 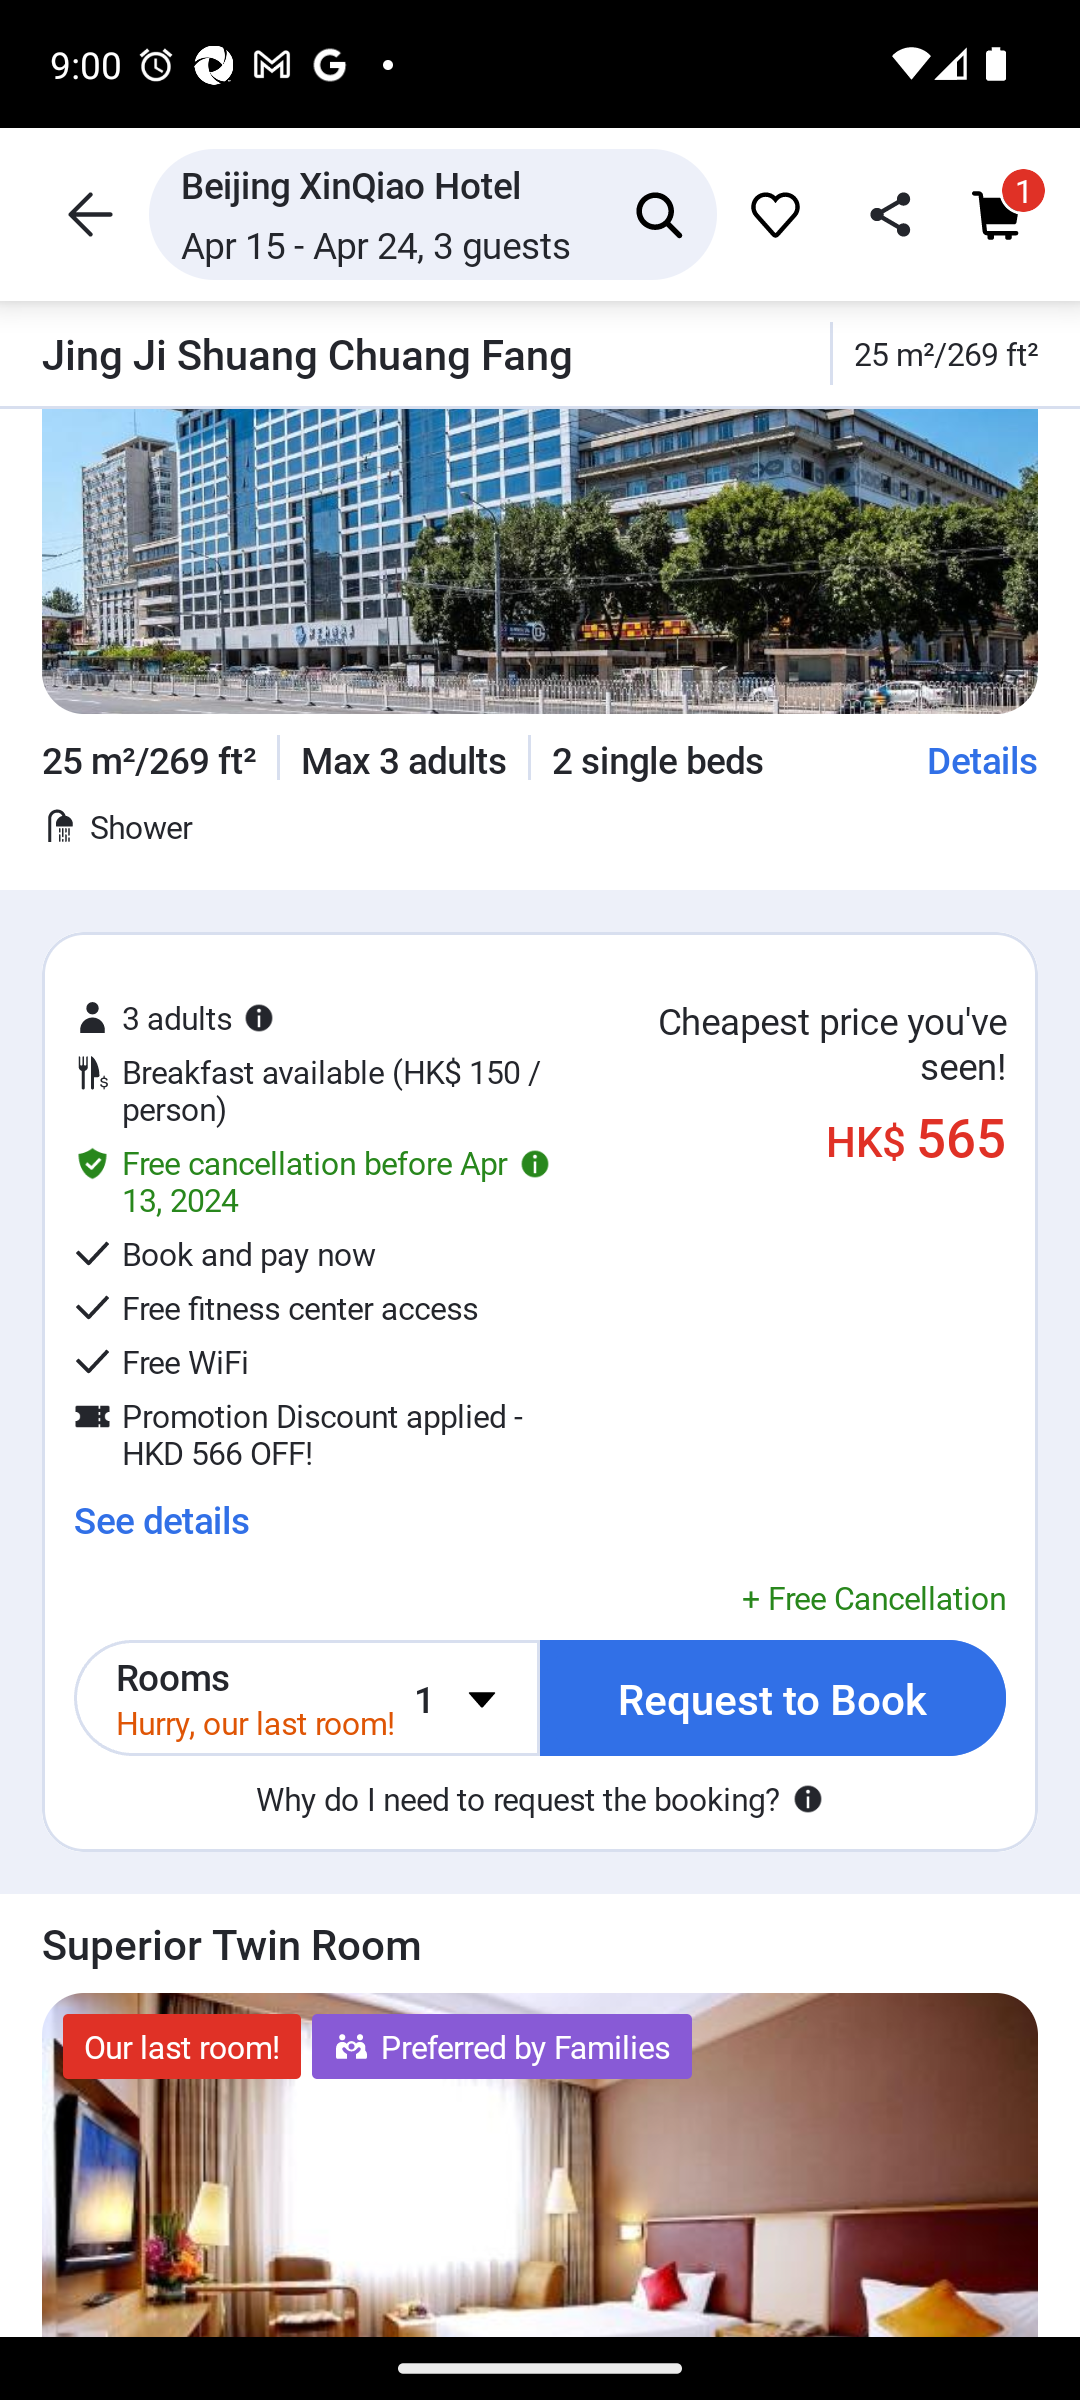 What do you see at coordinates (540, 1798) in the screenshot?
I see `Why do I need to request the booking?` at bounding box center [540, 1798].